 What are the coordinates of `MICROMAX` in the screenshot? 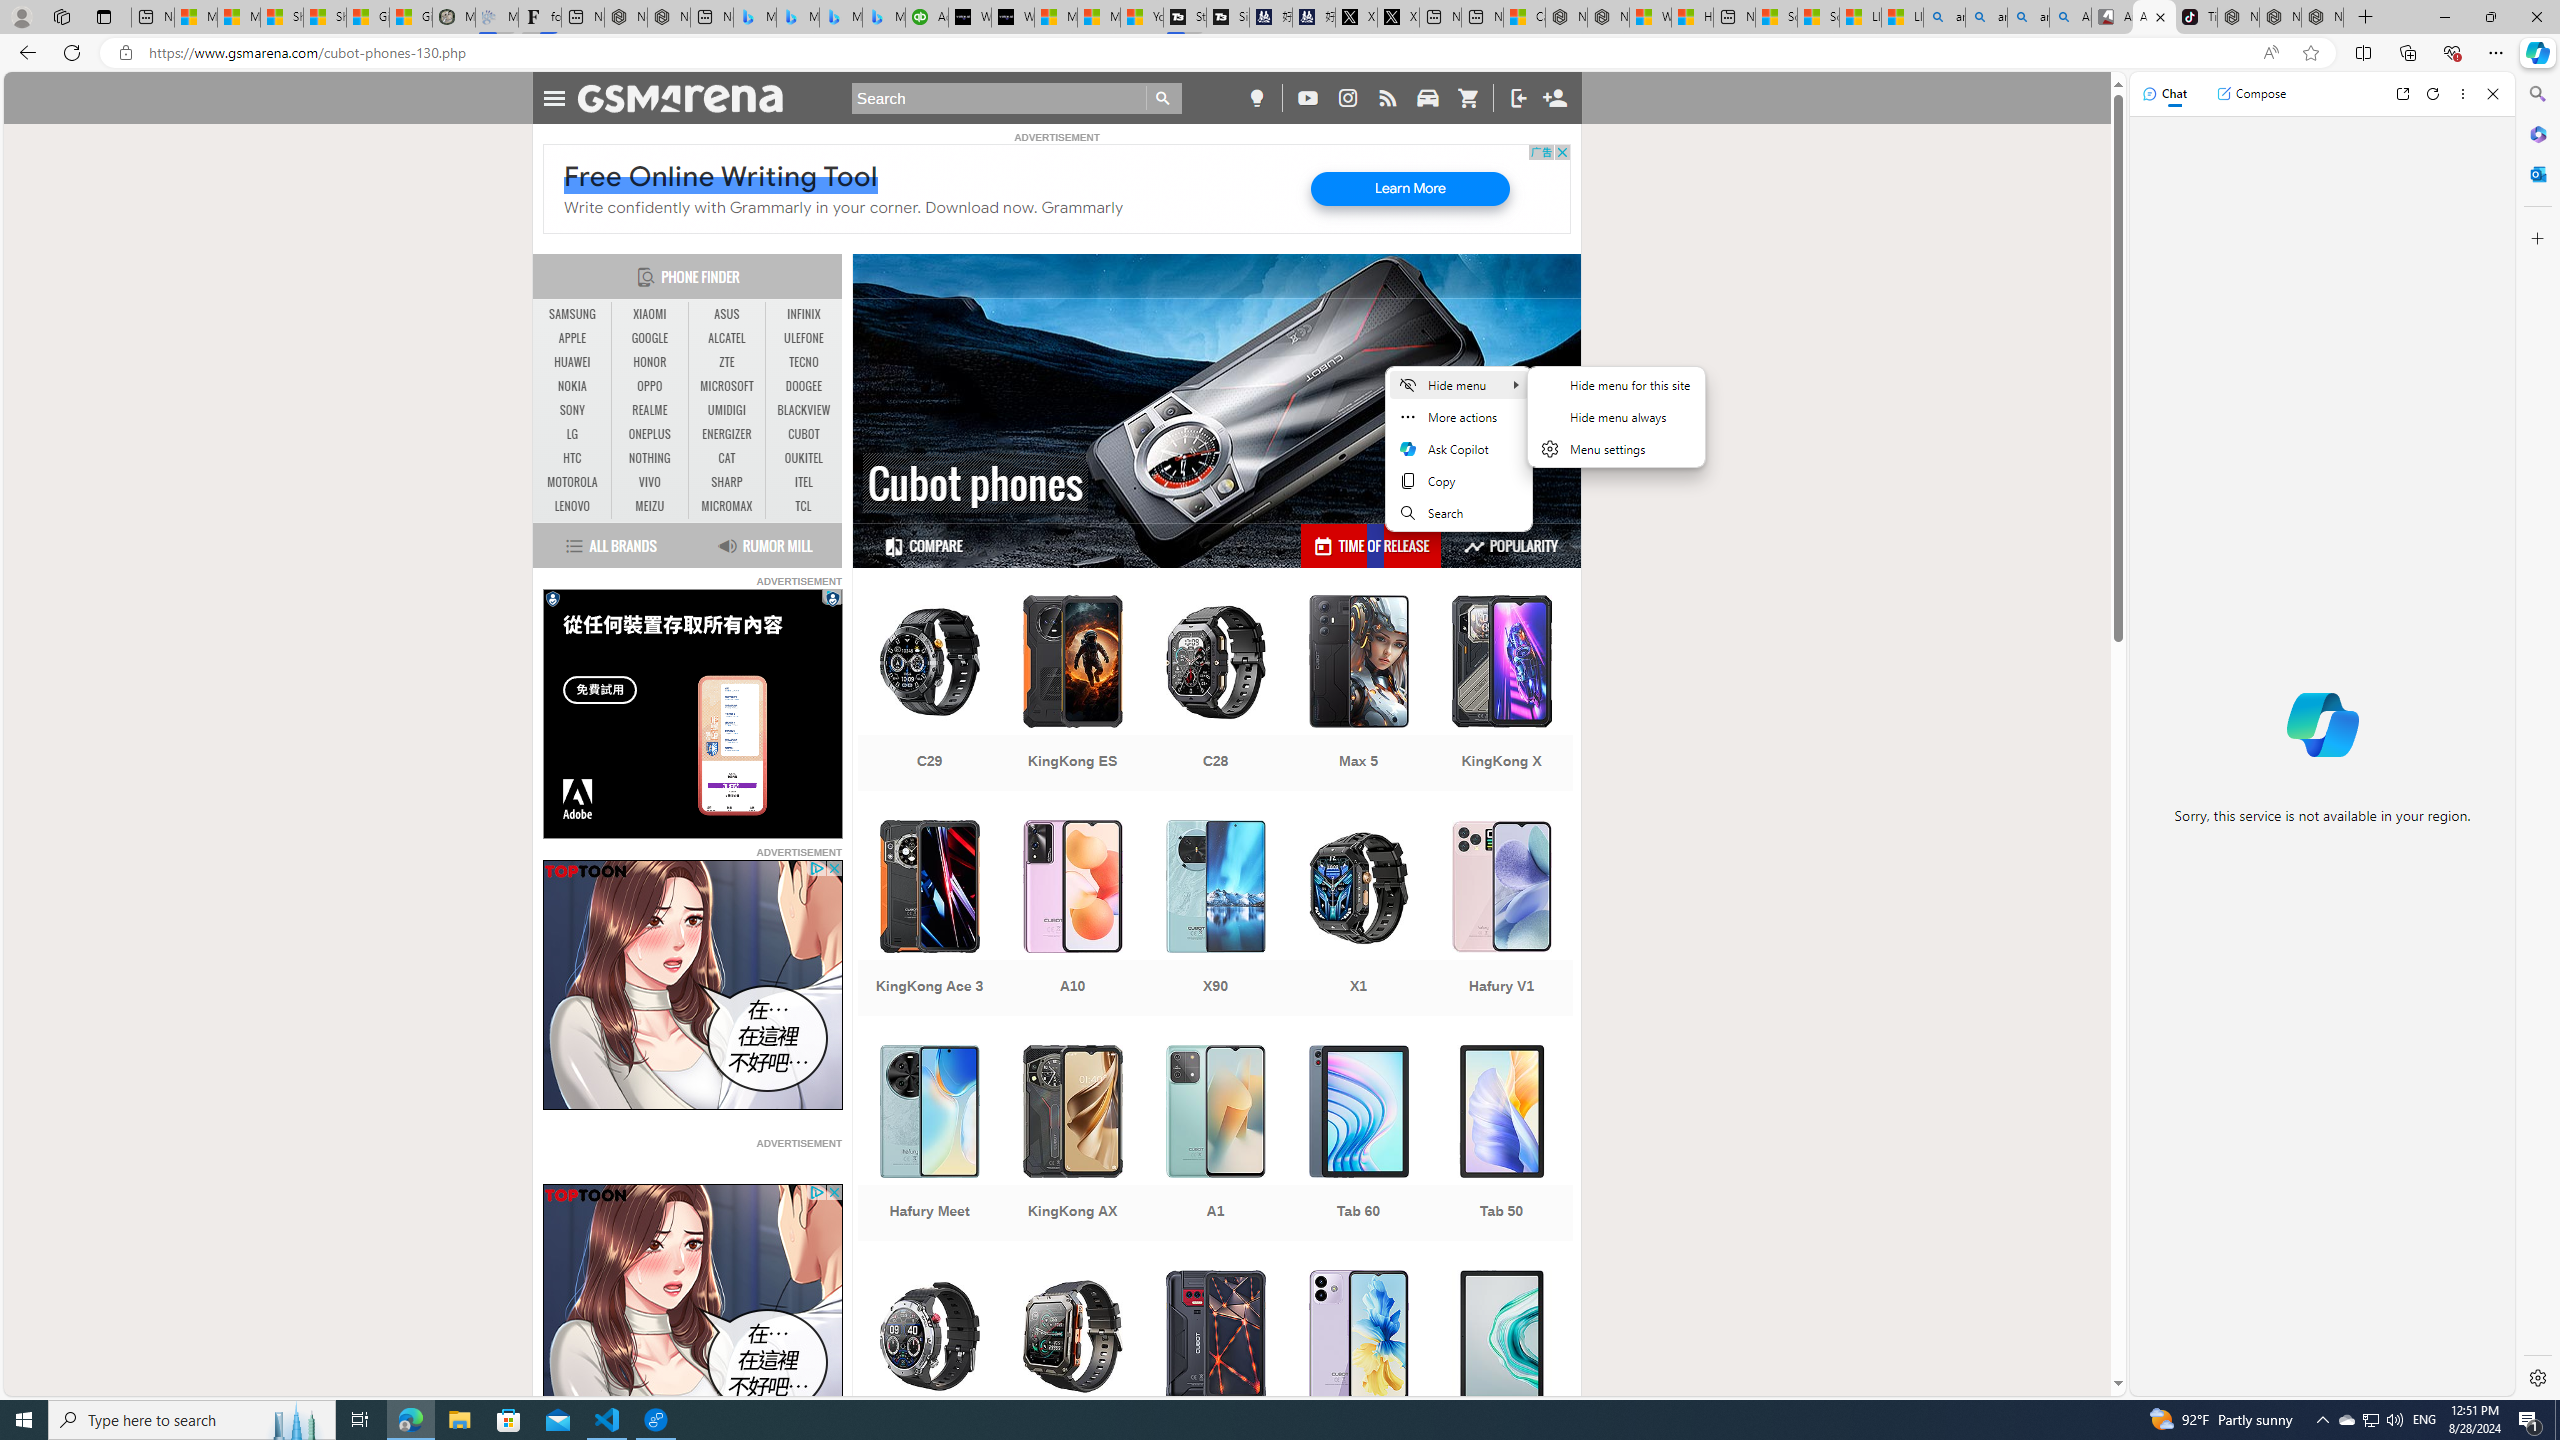 It's located at (726, 506).